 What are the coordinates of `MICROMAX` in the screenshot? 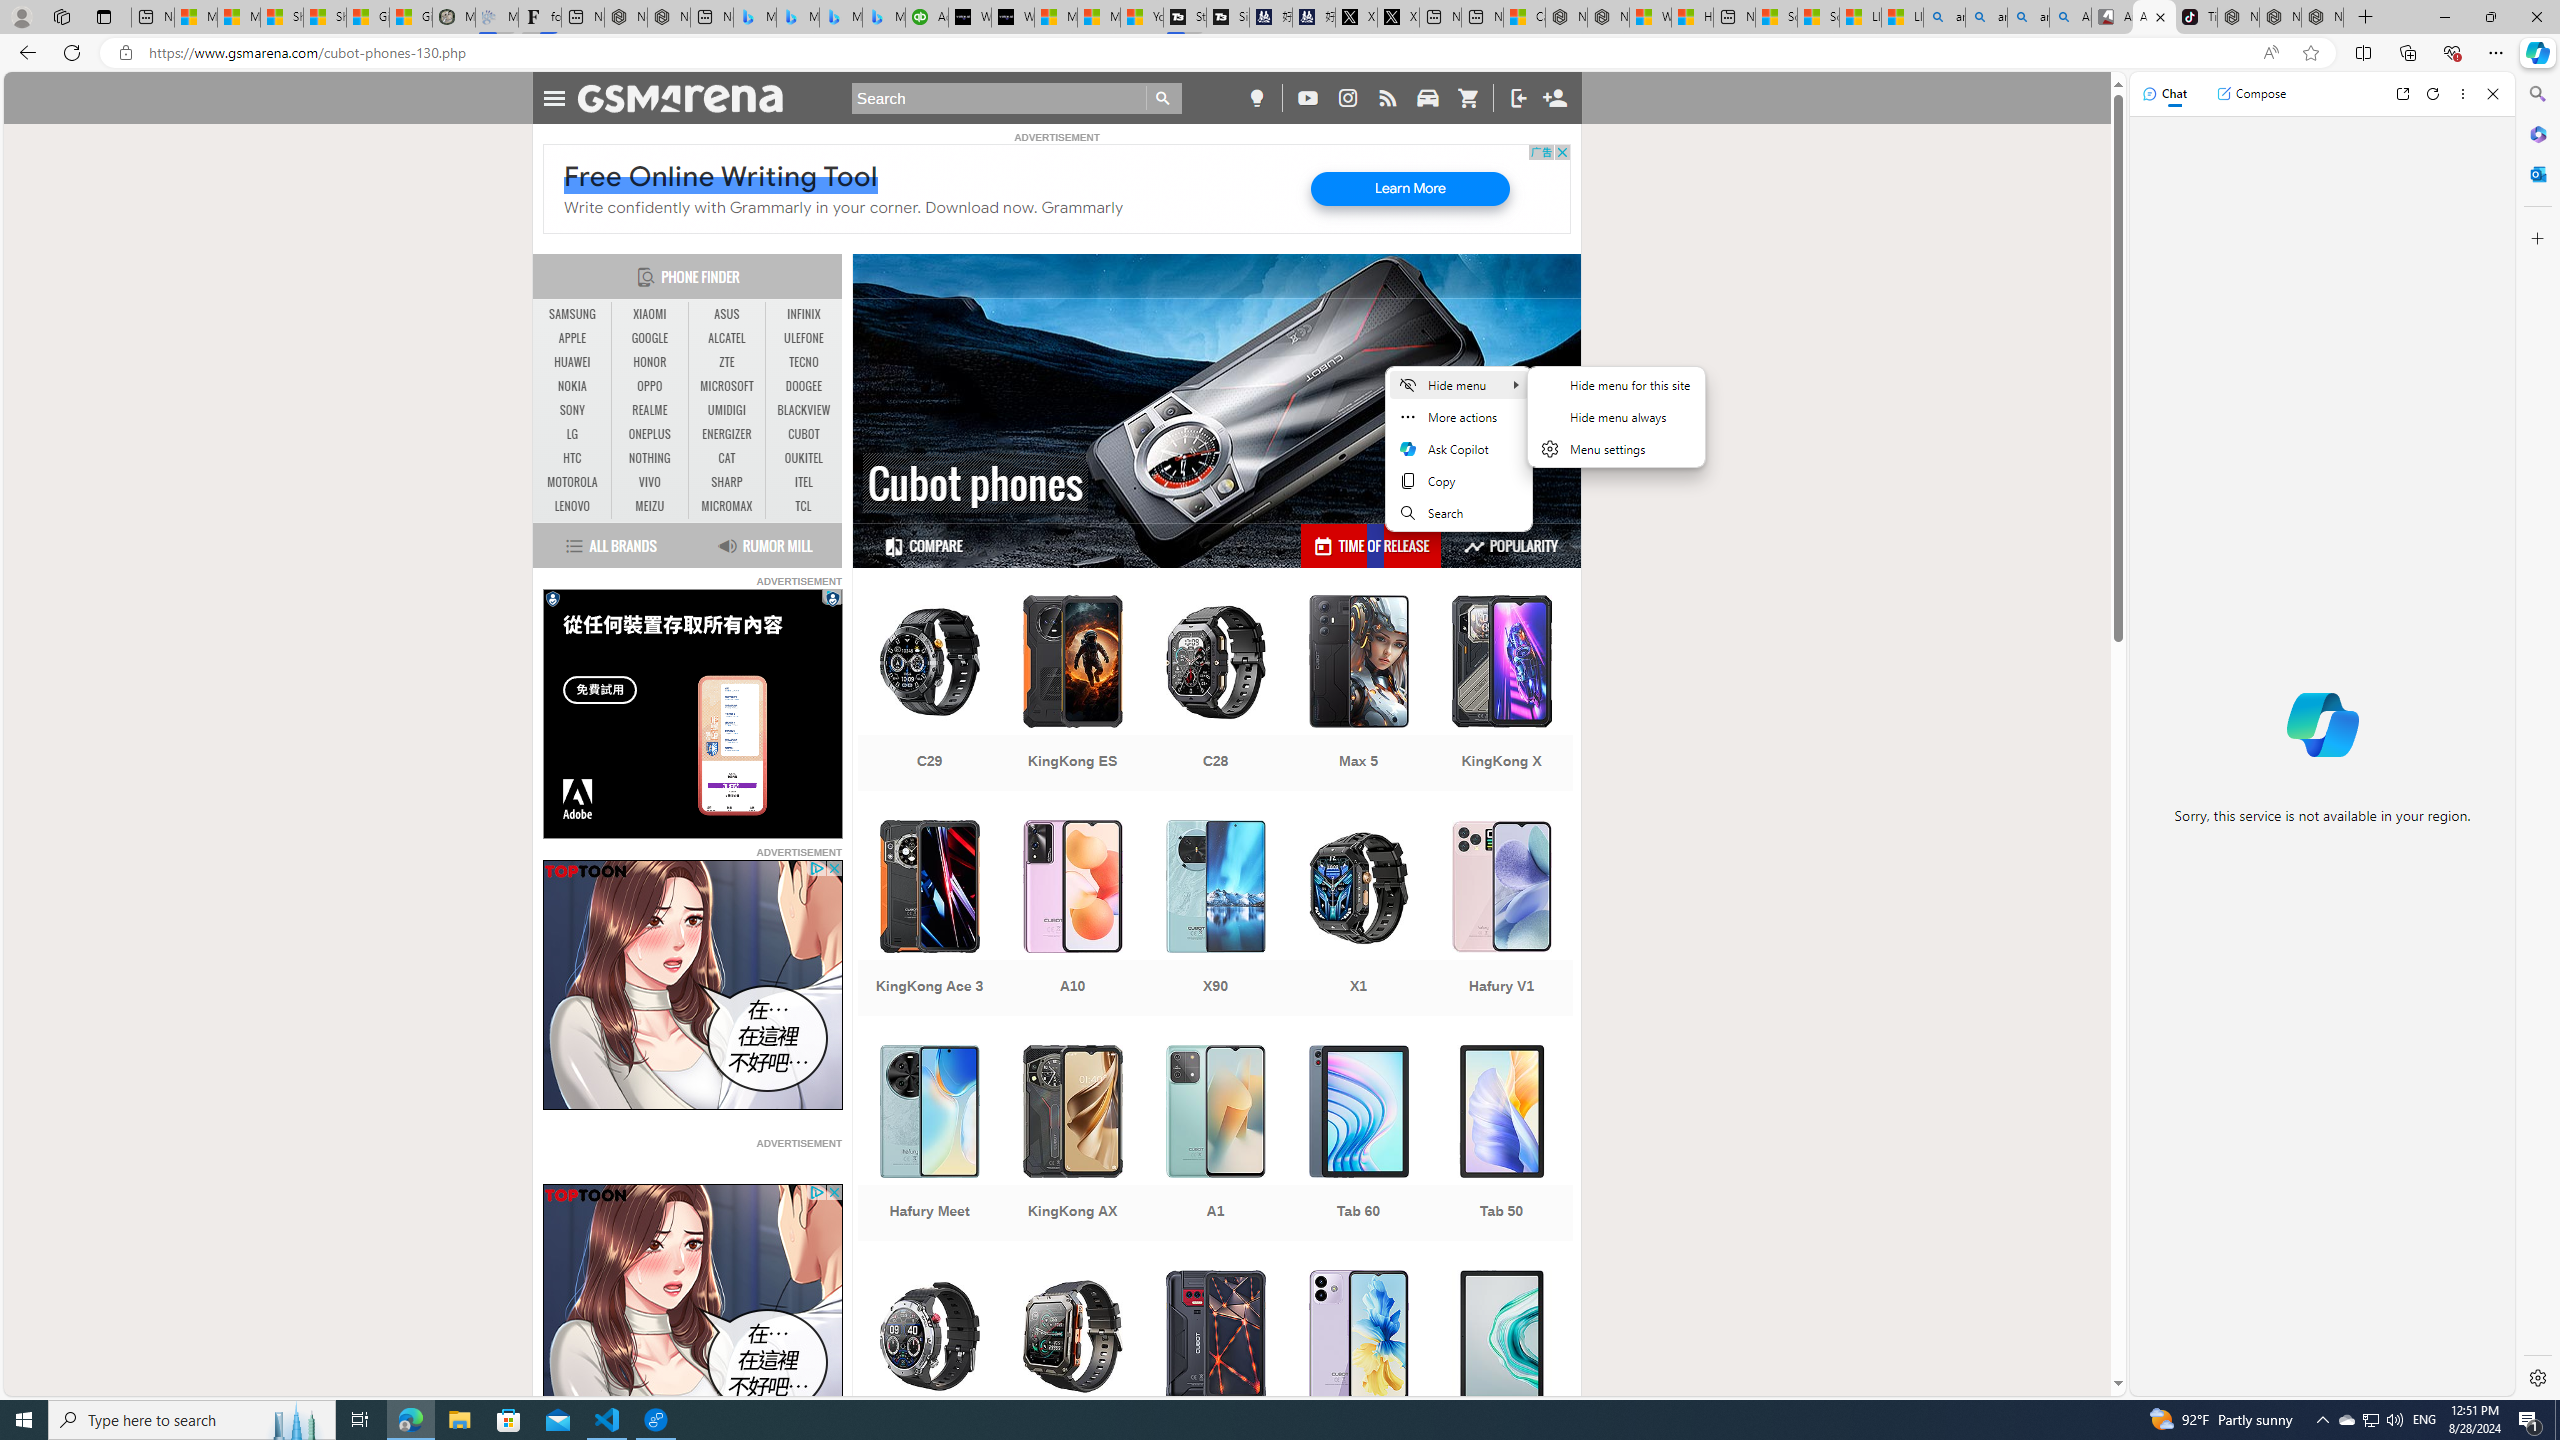 It's located at (726, 506).